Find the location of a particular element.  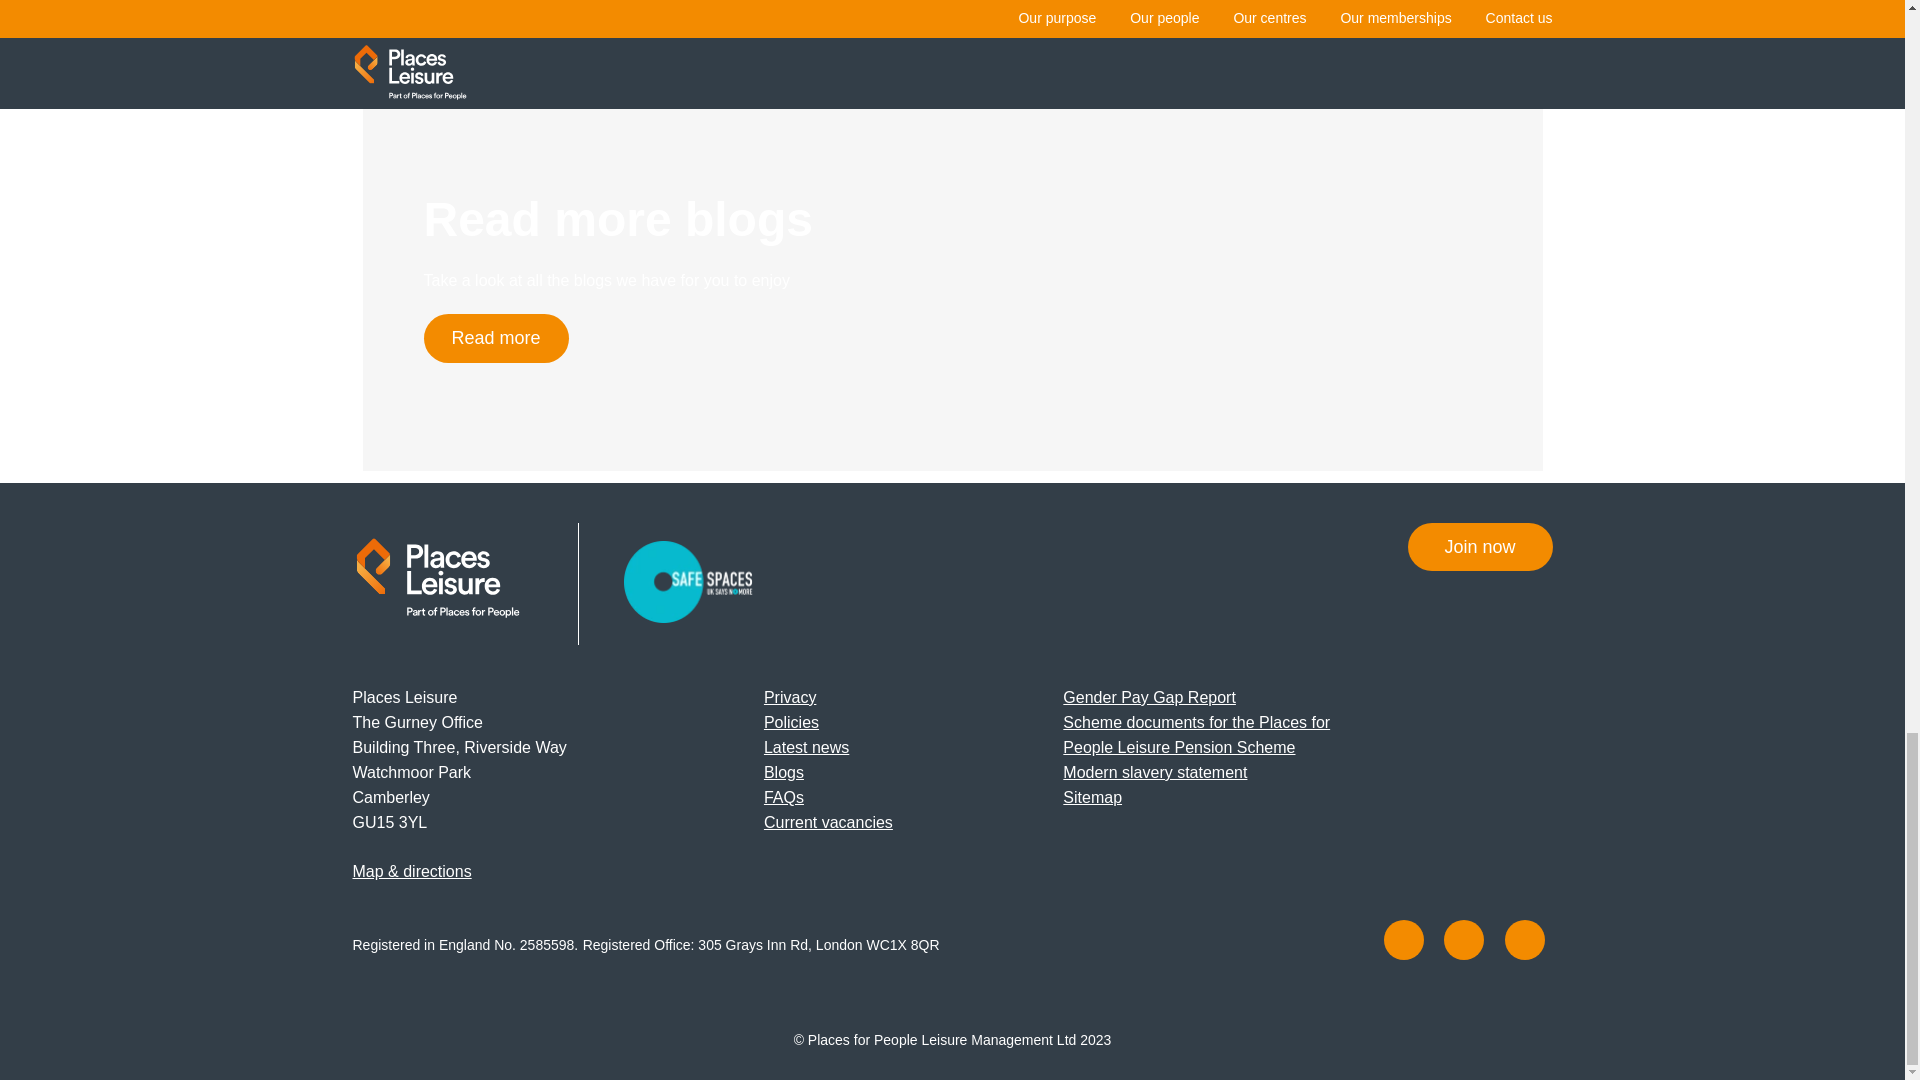

Current vacancies is located at coordinates (828, 822).